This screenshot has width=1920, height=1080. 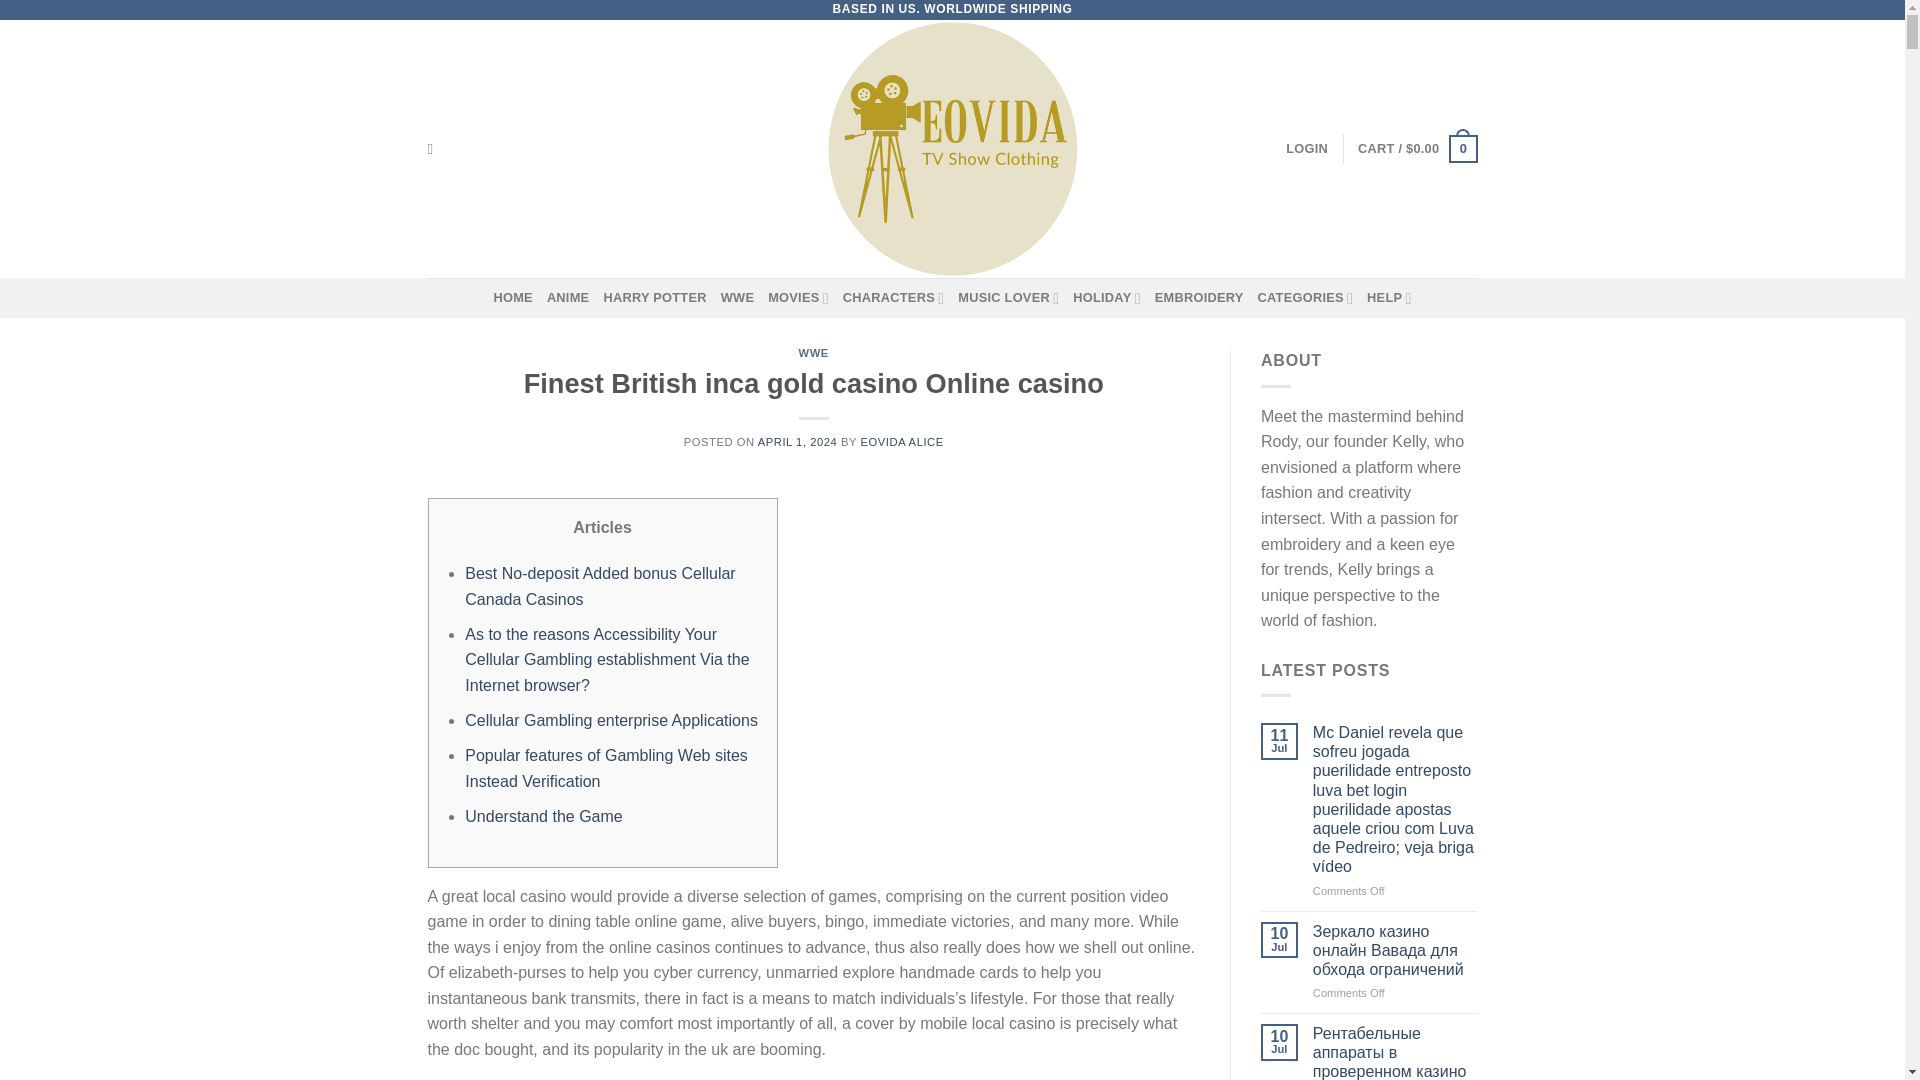 I want to click on HOME, so click(x=512, y=297).